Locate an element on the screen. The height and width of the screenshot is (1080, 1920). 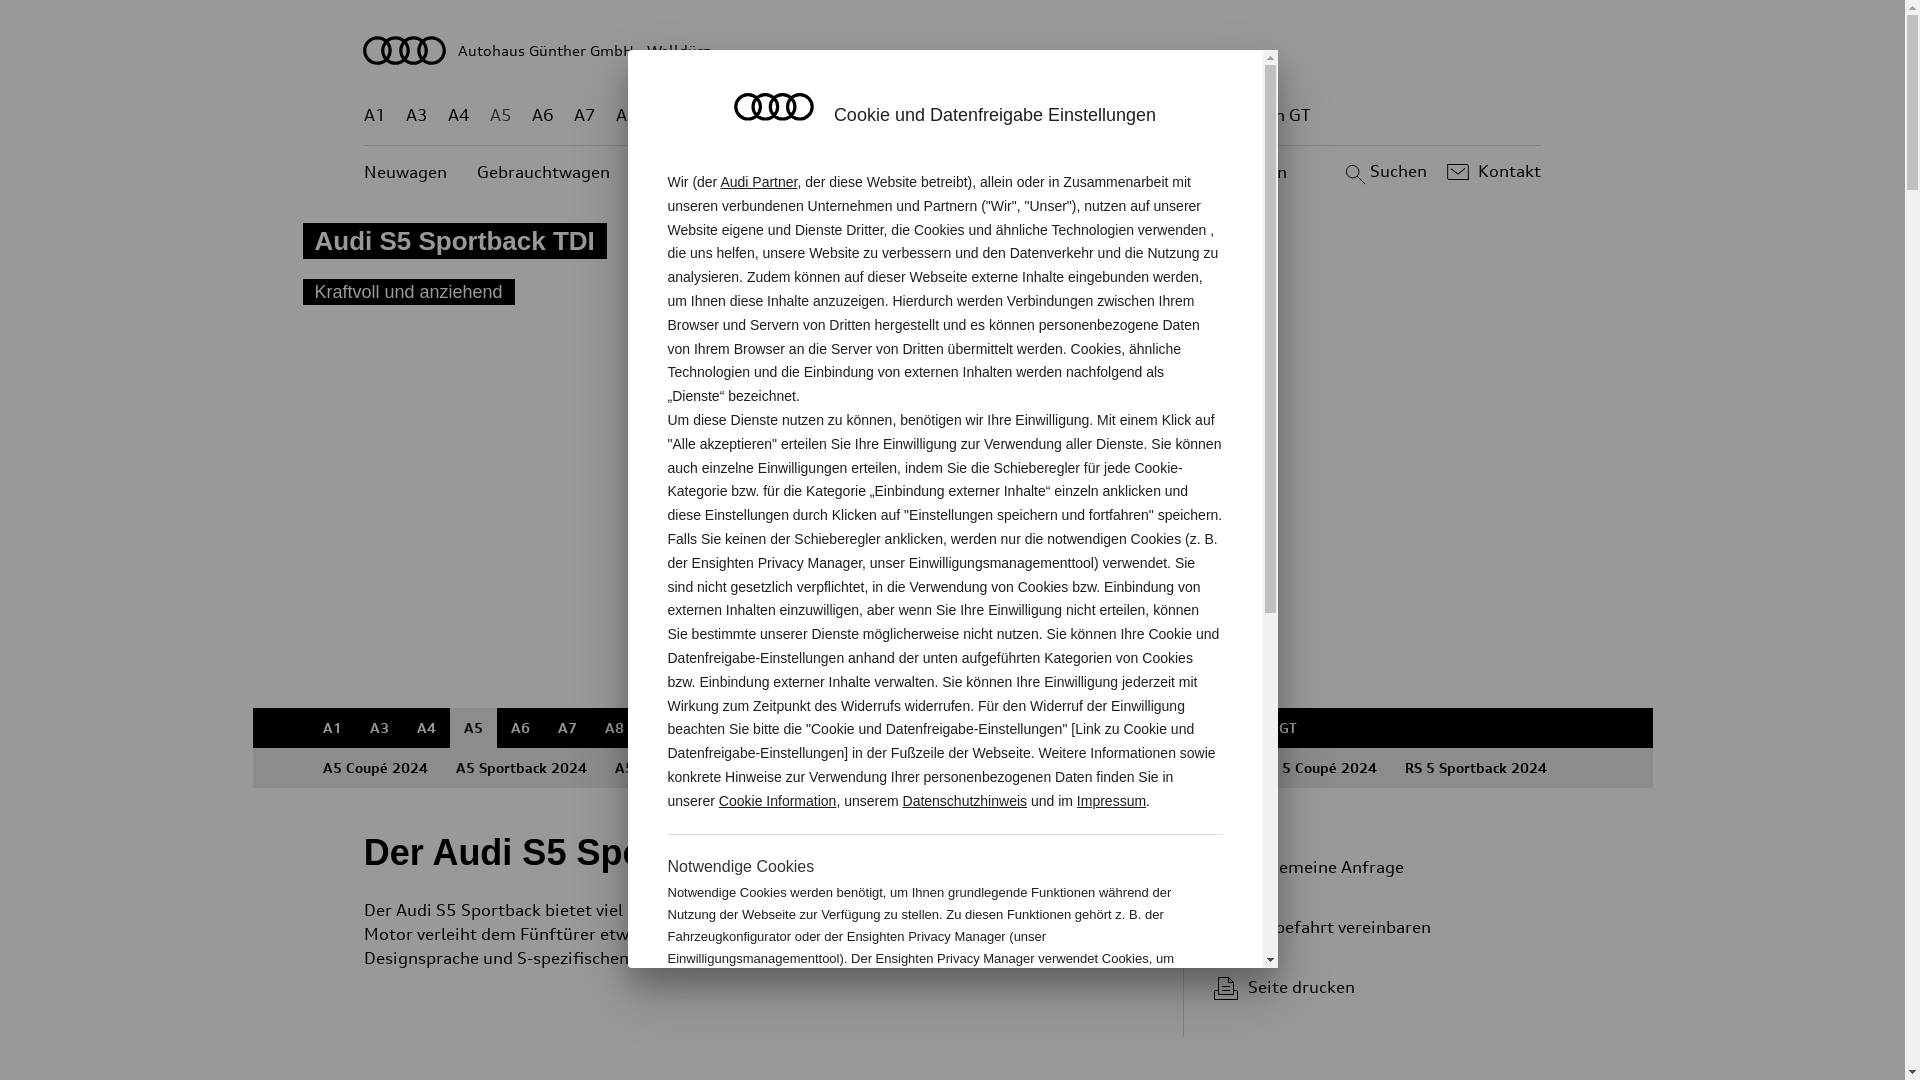
Suchen is located at coordinates (1384, 172).